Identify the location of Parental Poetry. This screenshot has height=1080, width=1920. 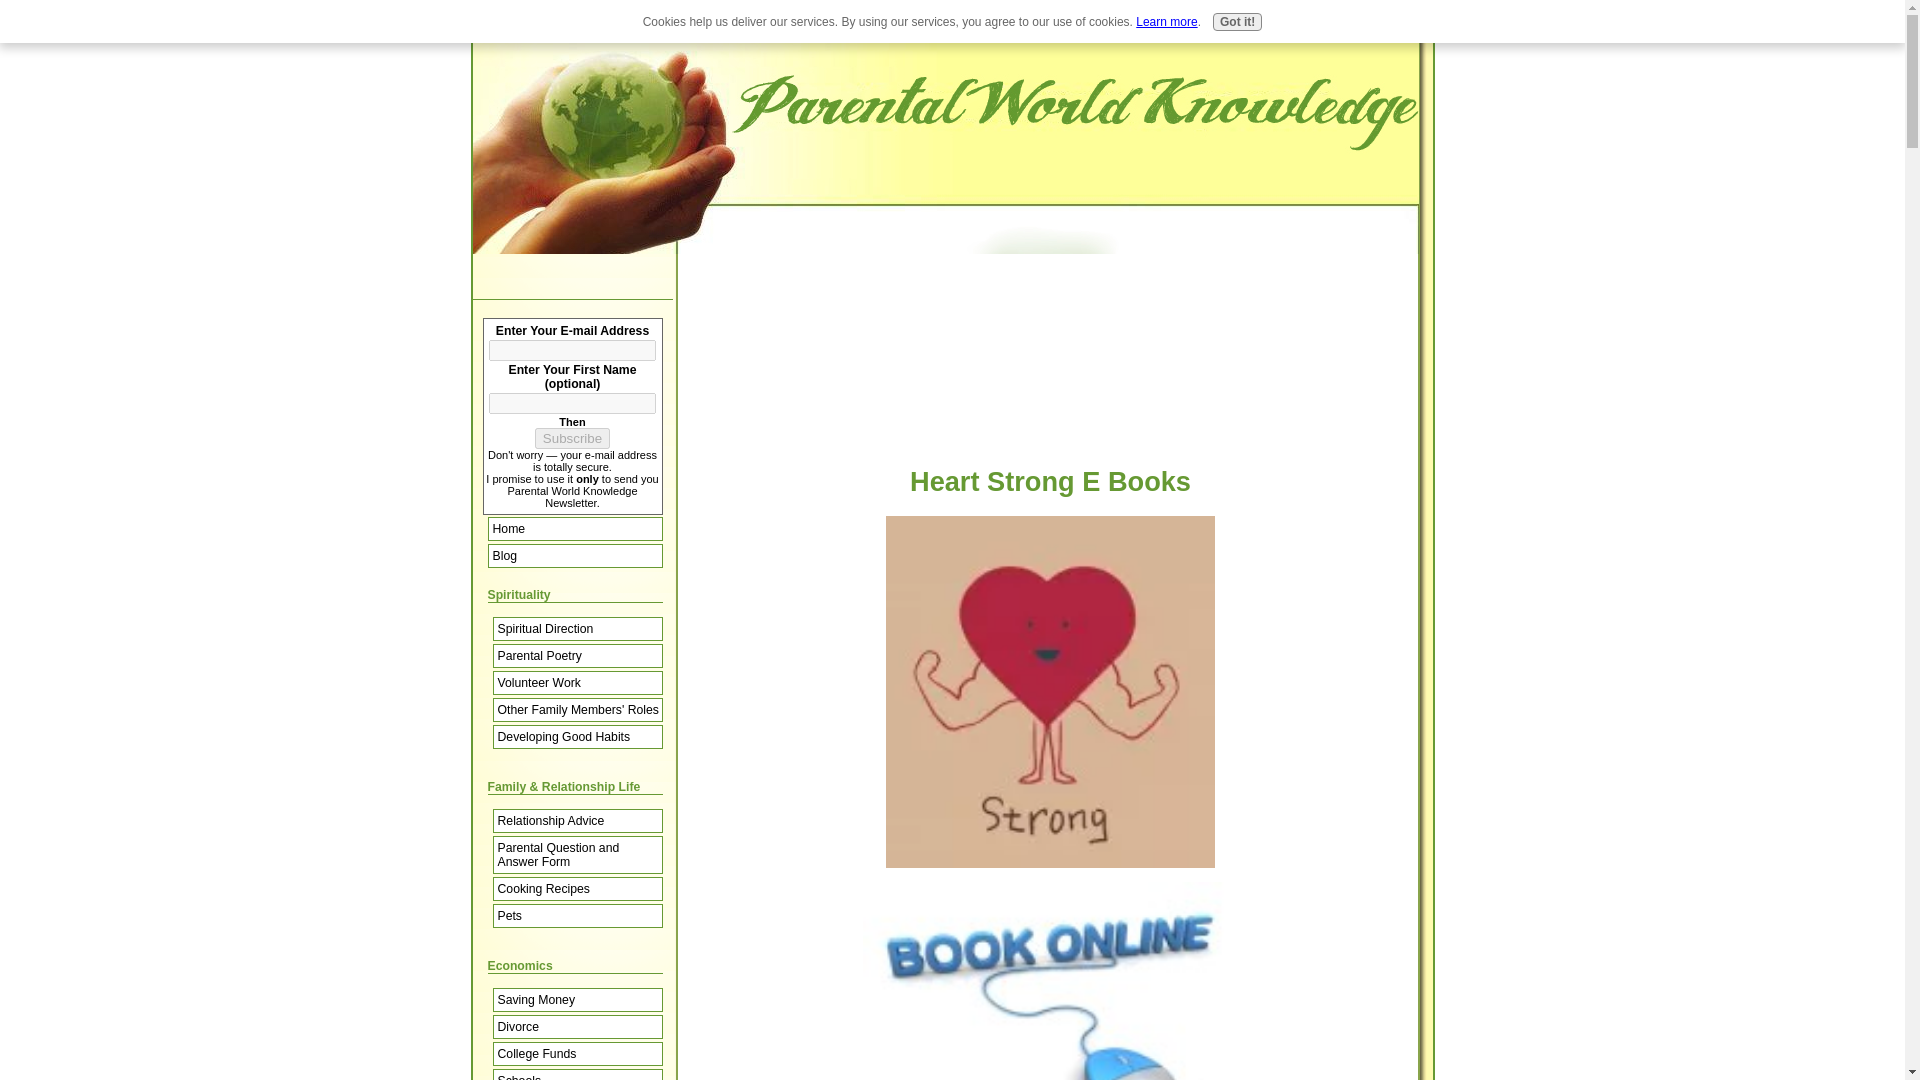
(576, 656).